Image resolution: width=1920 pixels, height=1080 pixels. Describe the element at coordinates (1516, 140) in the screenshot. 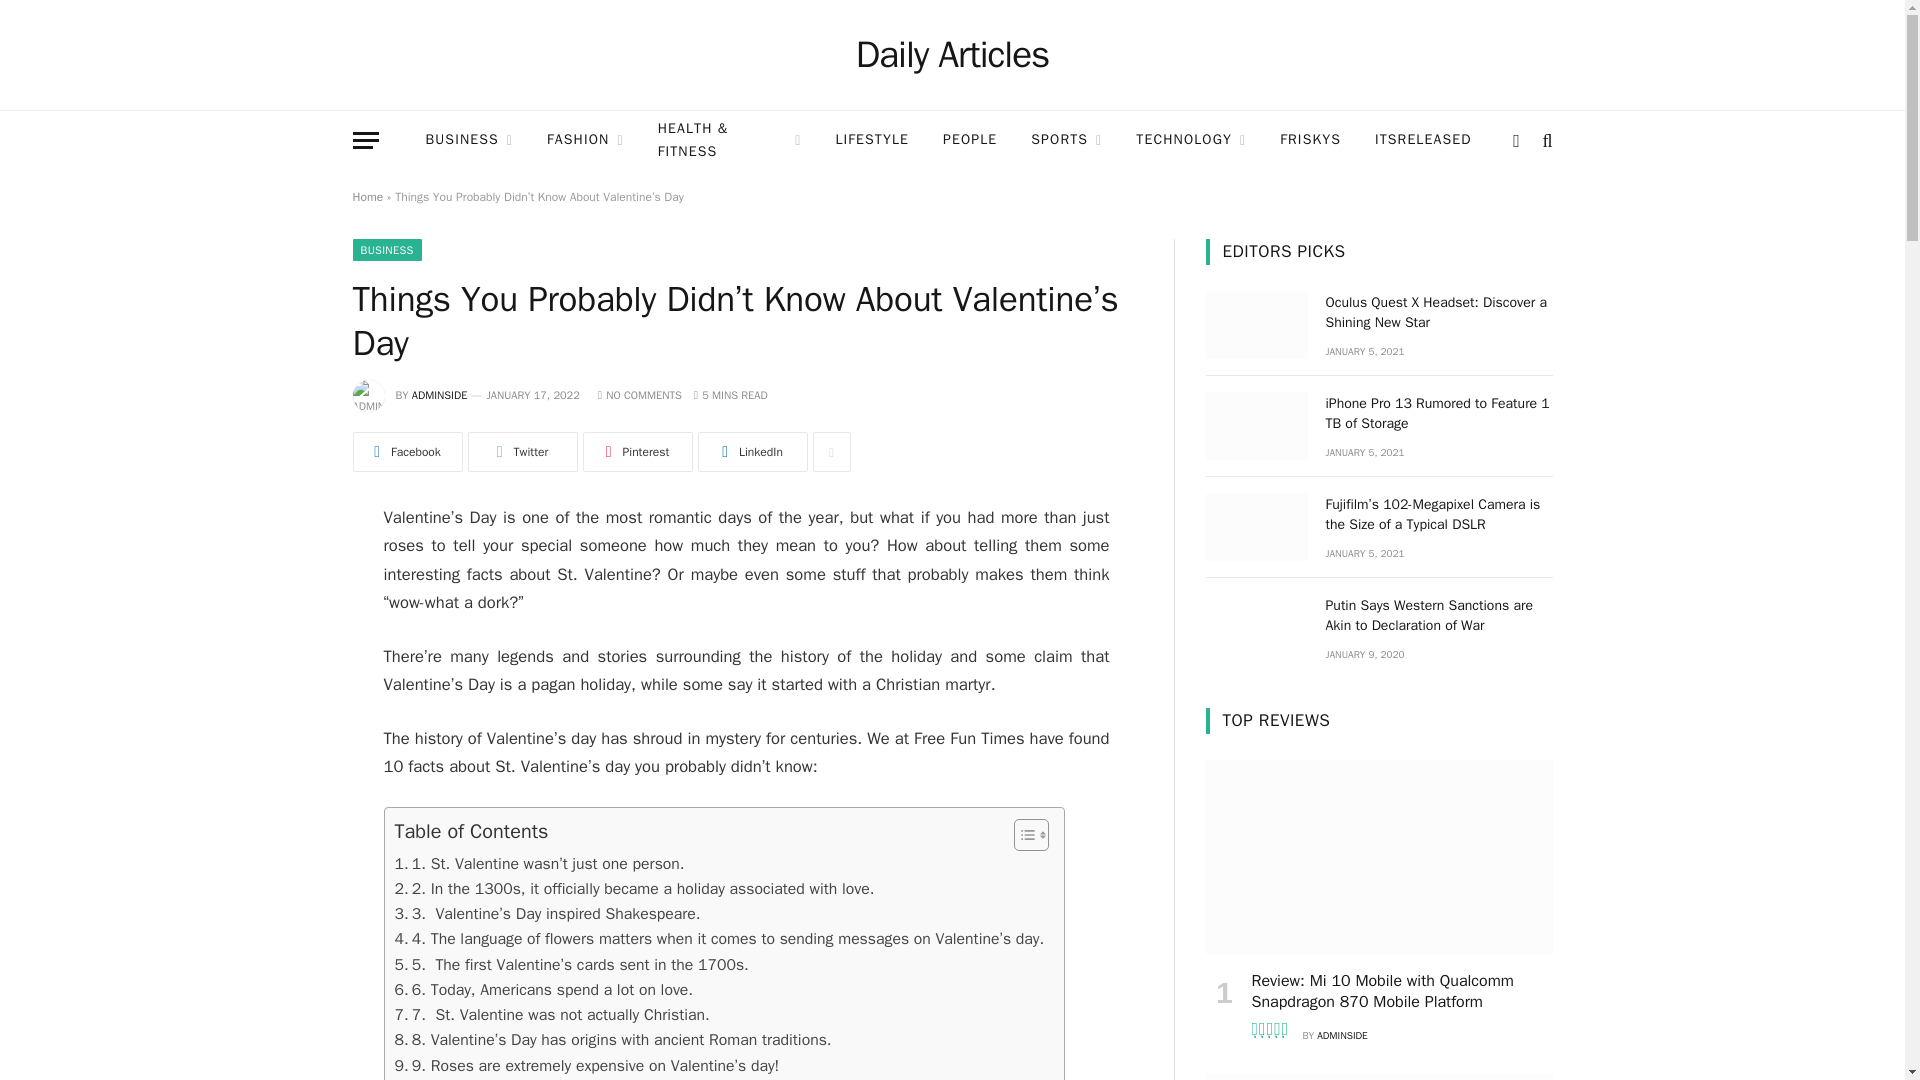

I see `Switch to Dark Design - easier on eyes.` at that location.